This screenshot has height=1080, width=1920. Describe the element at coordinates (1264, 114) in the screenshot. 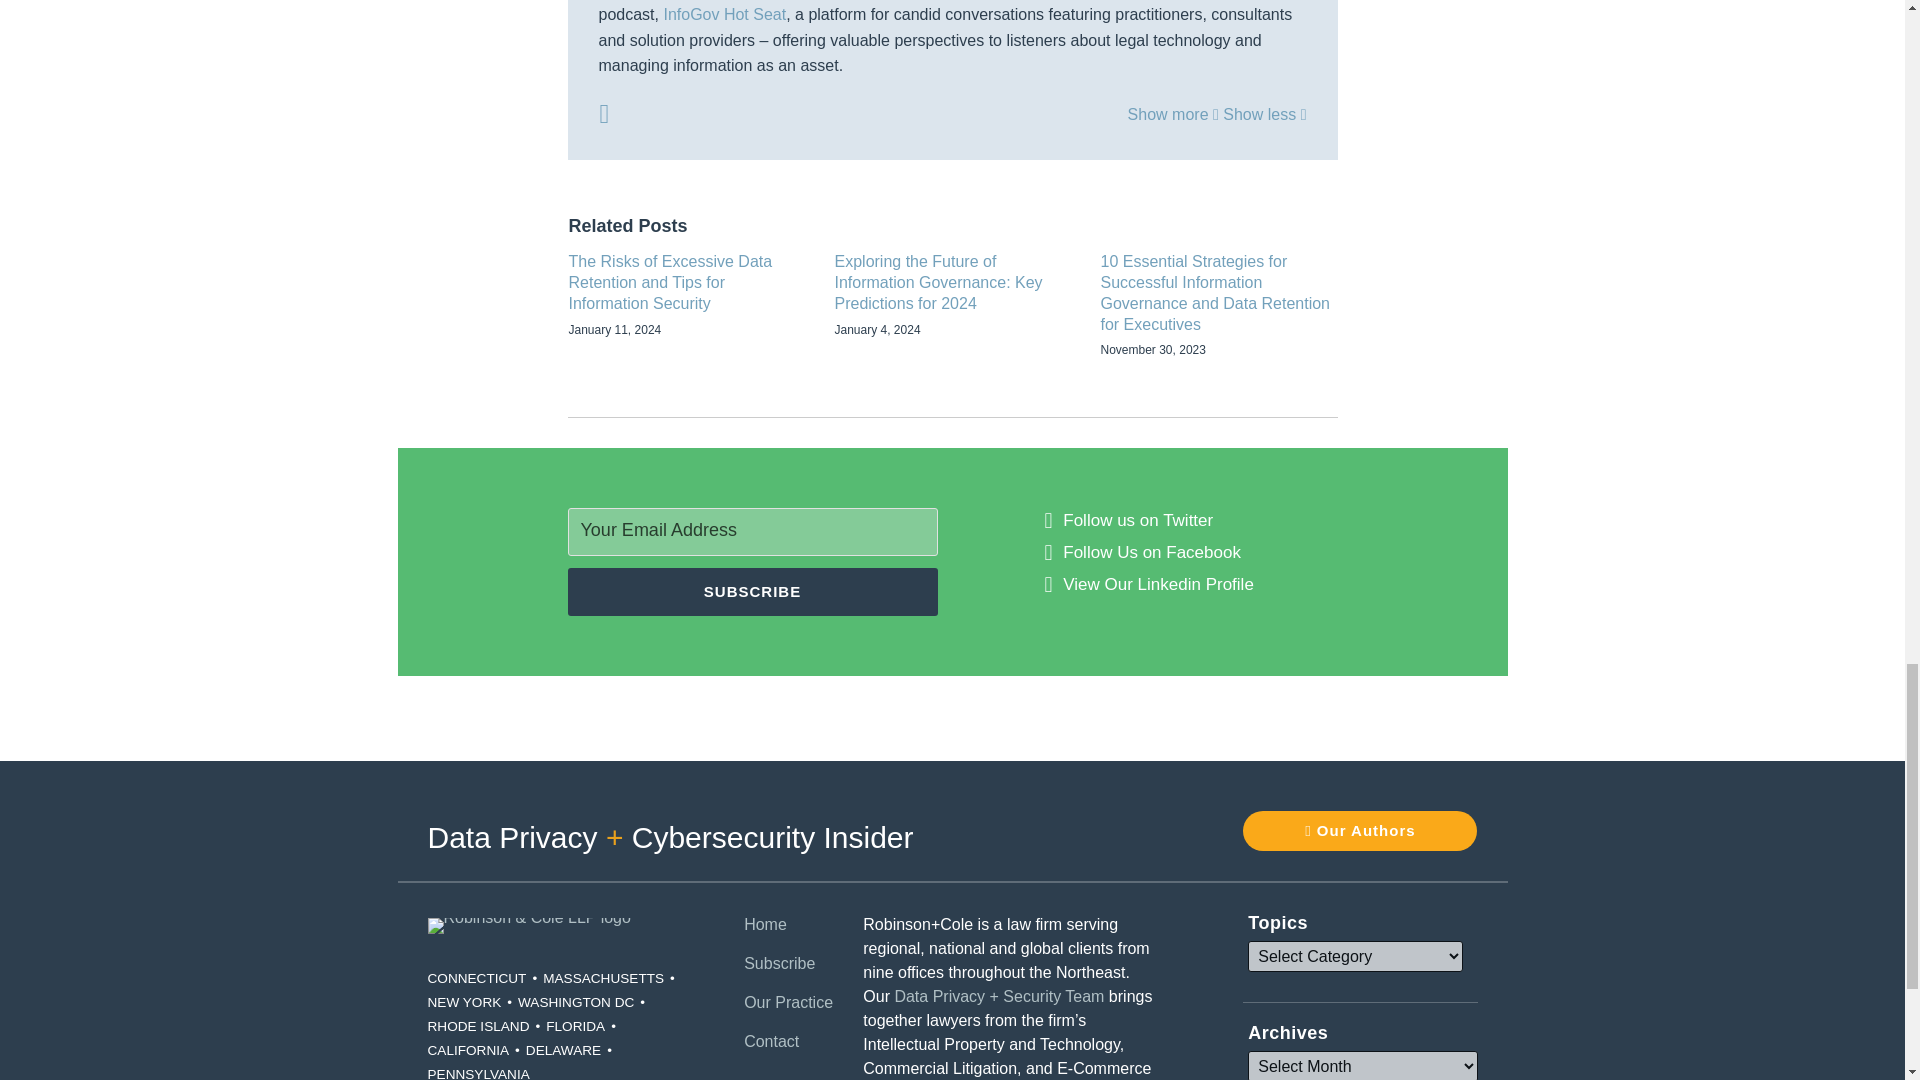

I see `Show less` at that location.